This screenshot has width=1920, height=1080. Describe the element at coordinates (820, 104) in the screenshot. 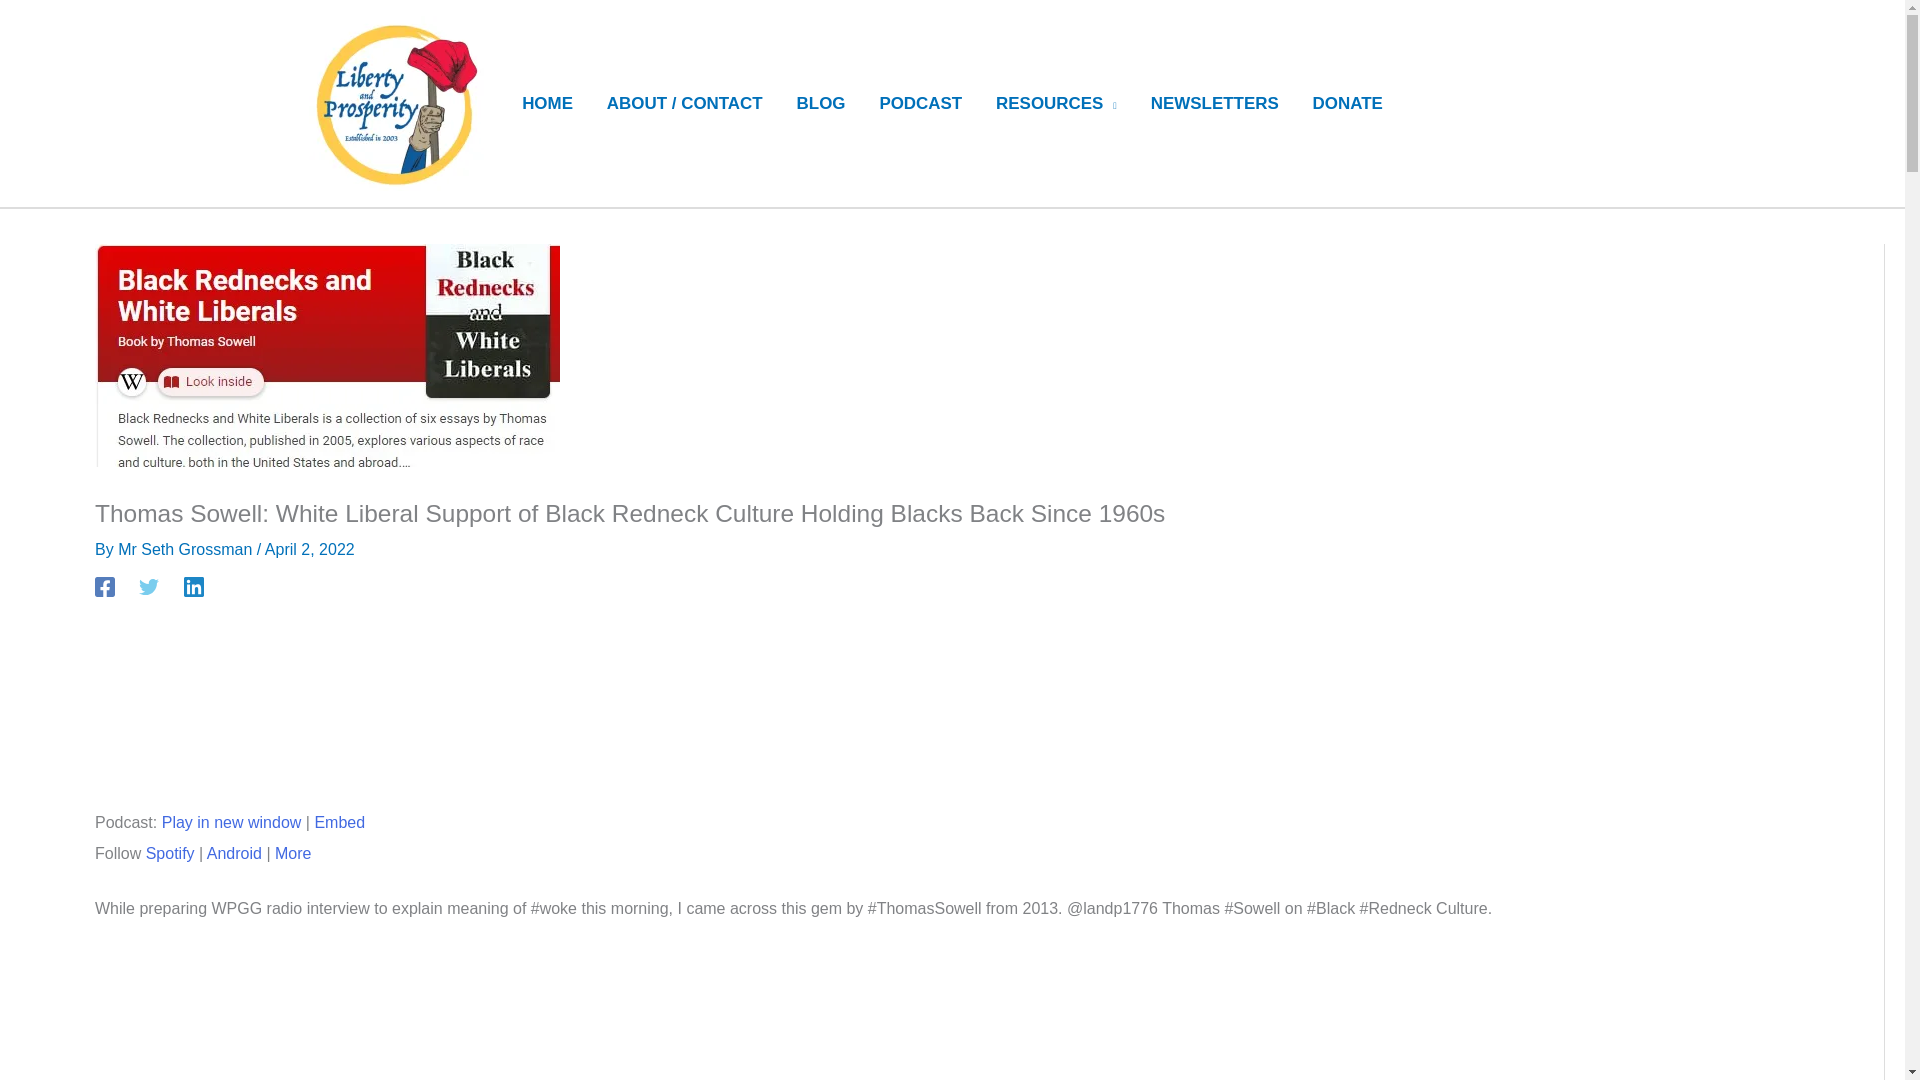

I see `BLOG` at that location.